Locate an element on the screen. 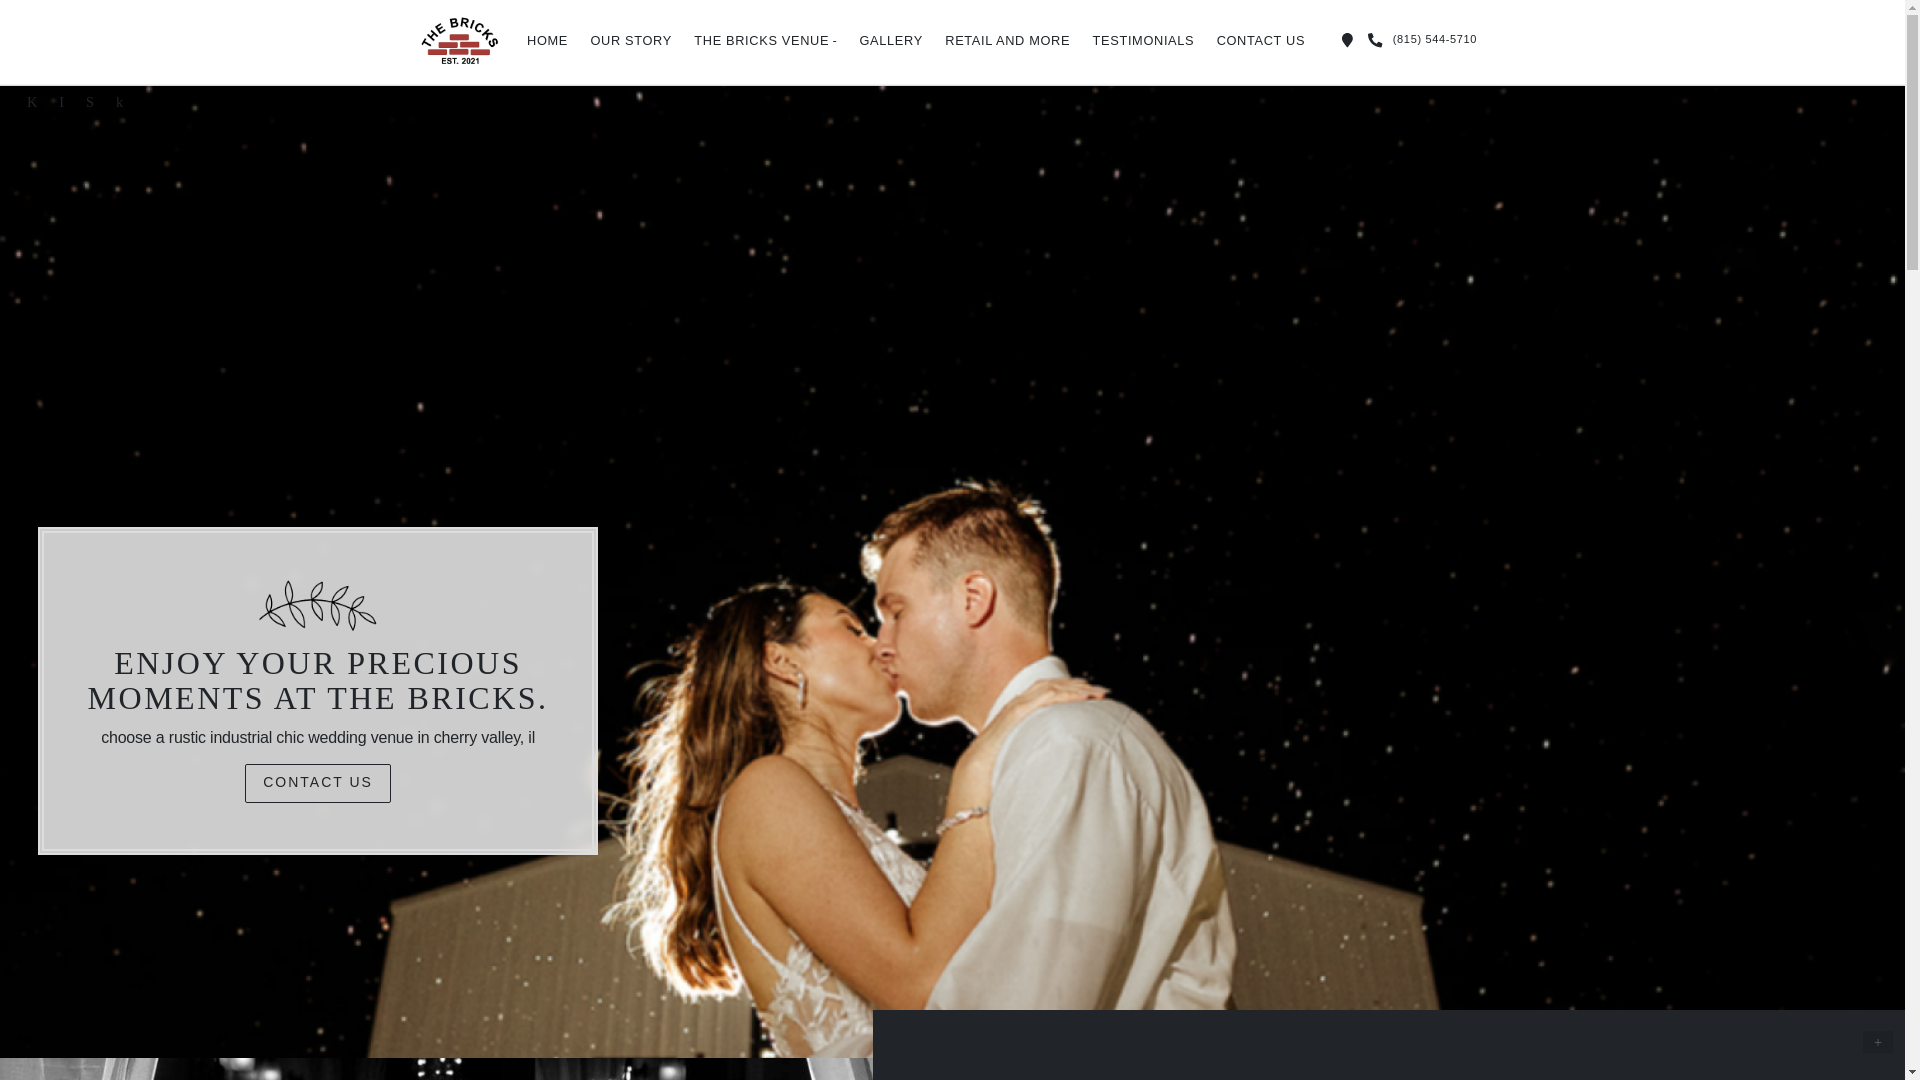 This screenshot has width=1920, height=1080. 1 is located at coordinates (940, 1035).